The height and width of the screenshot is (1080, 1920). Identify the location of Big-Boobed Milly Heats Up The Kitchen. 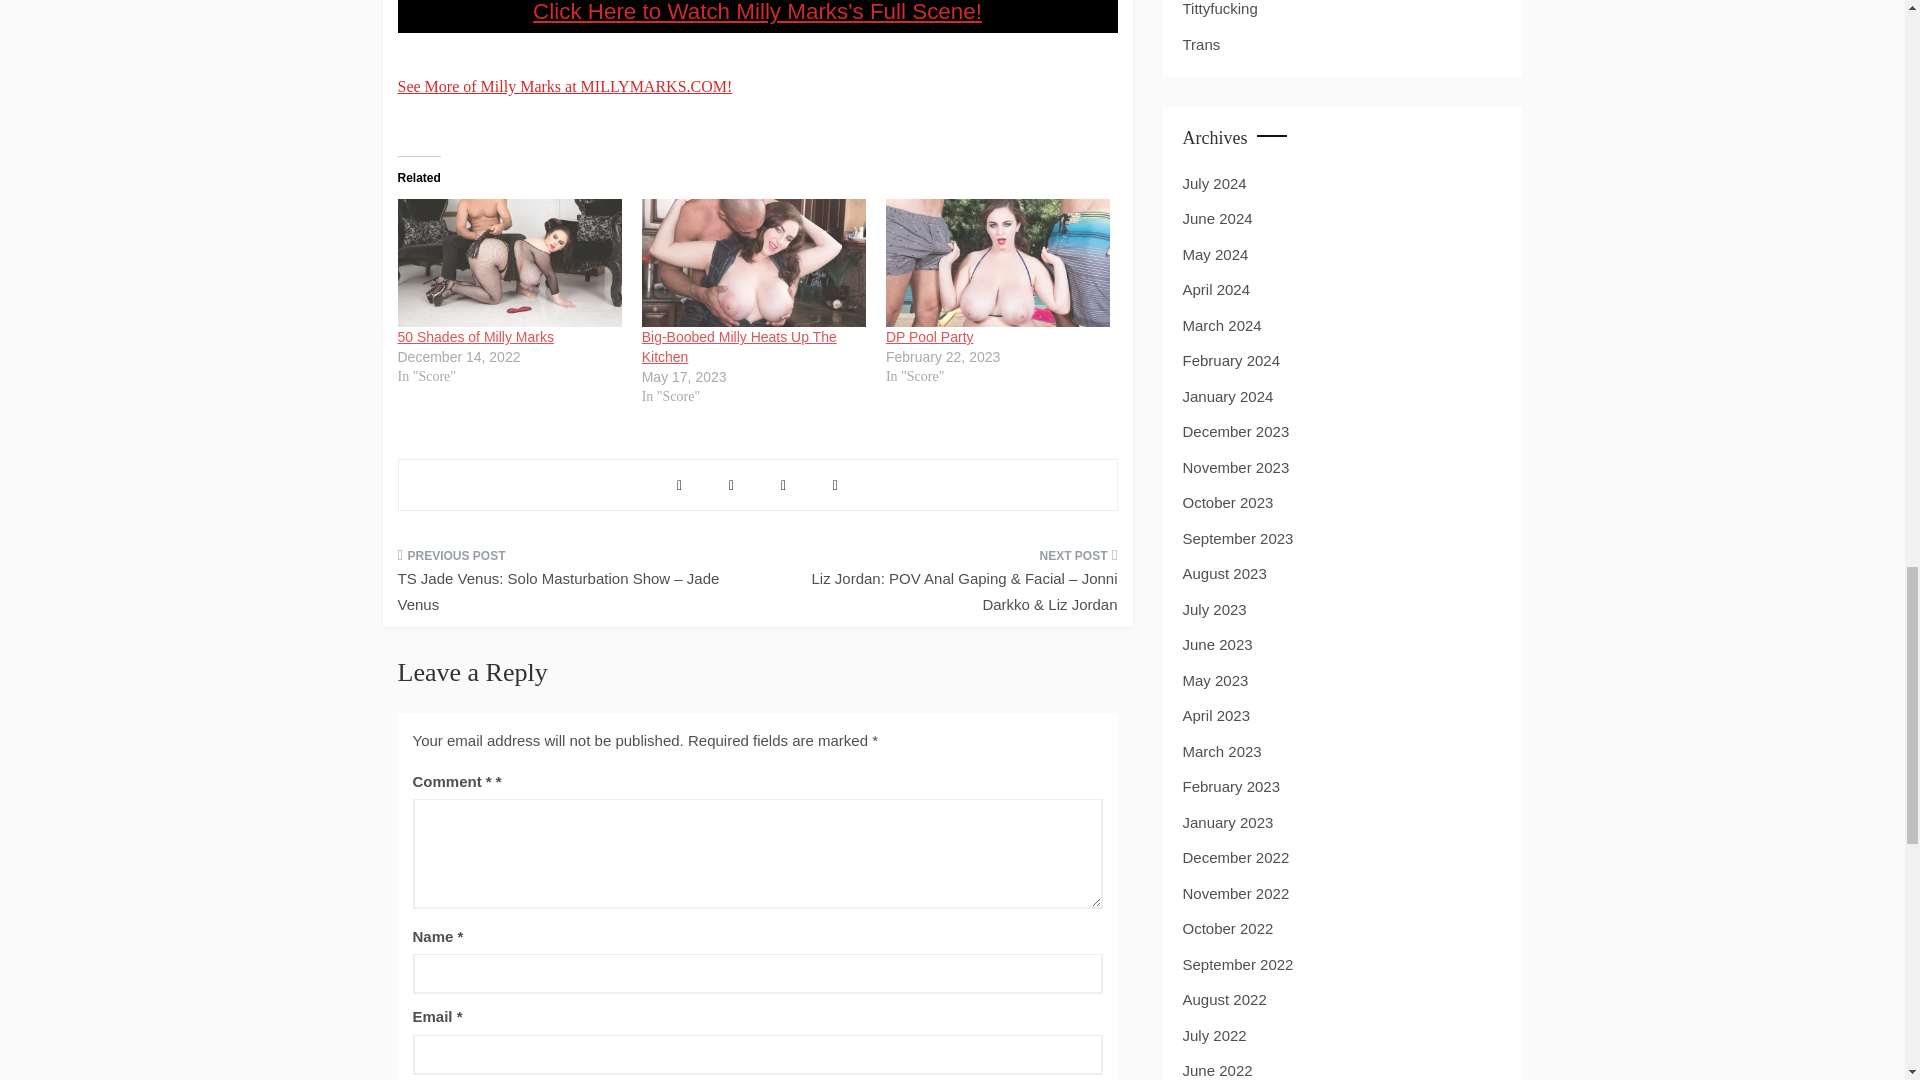
(753, 262).